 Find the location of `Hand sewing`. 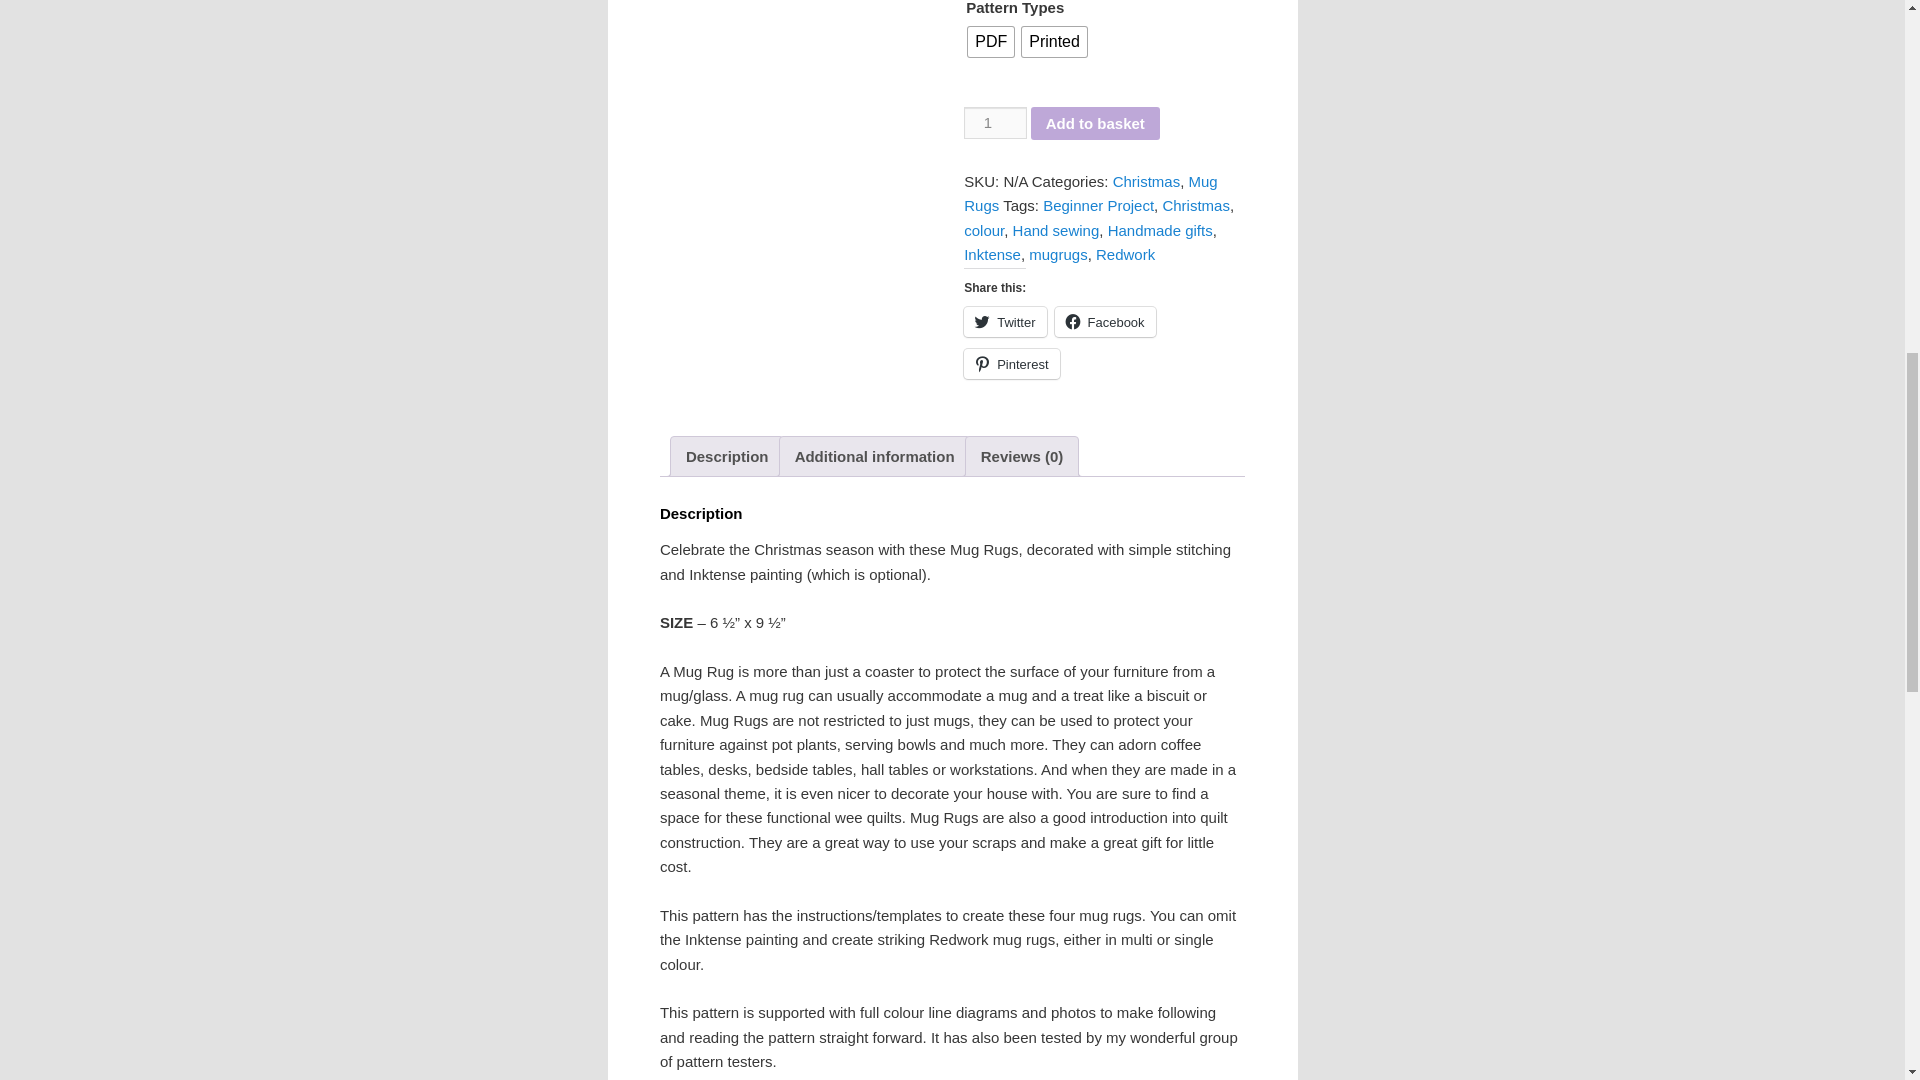

Hand sewing is located at coordinates (1056, 230).